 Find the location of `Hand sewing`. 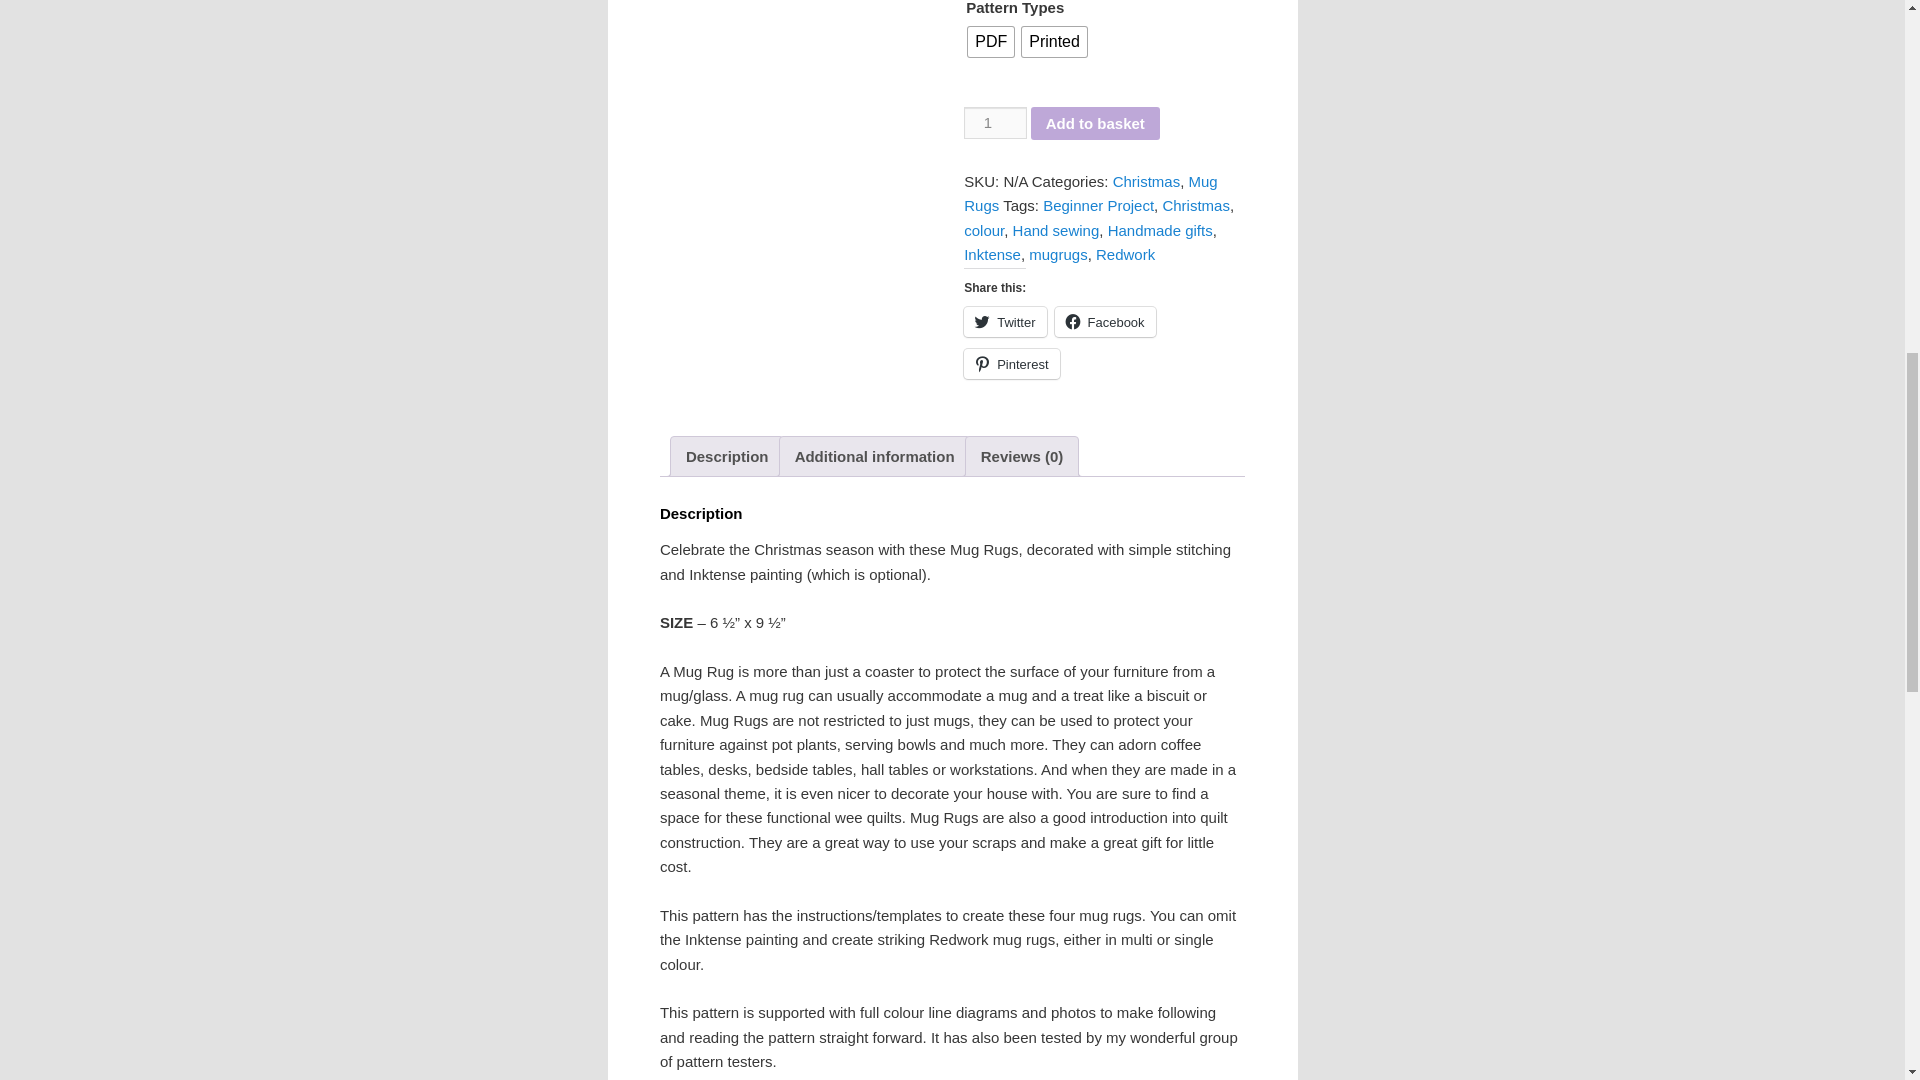

Hand sewing is located at coordinates (1056, 230).